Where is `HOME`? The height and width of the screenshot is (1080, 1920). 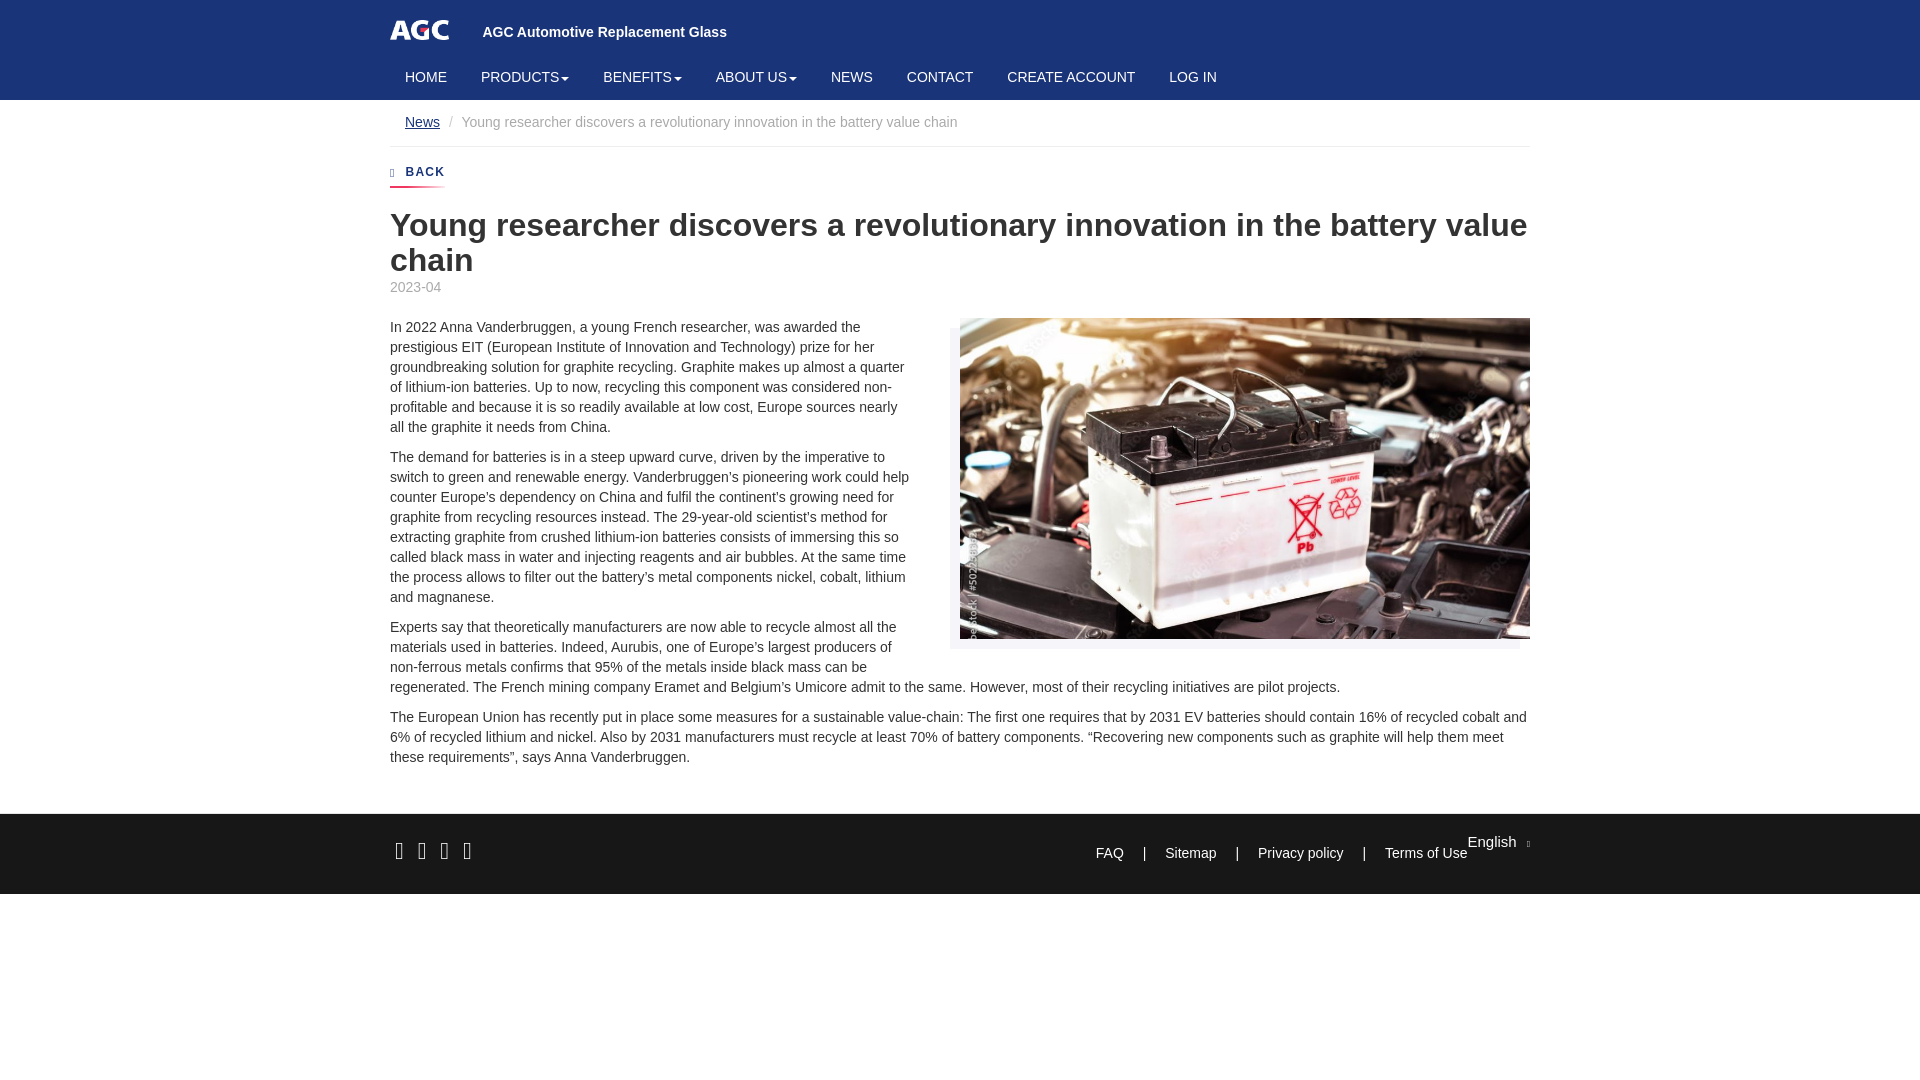
HOME is located at coordinates (426, 78).